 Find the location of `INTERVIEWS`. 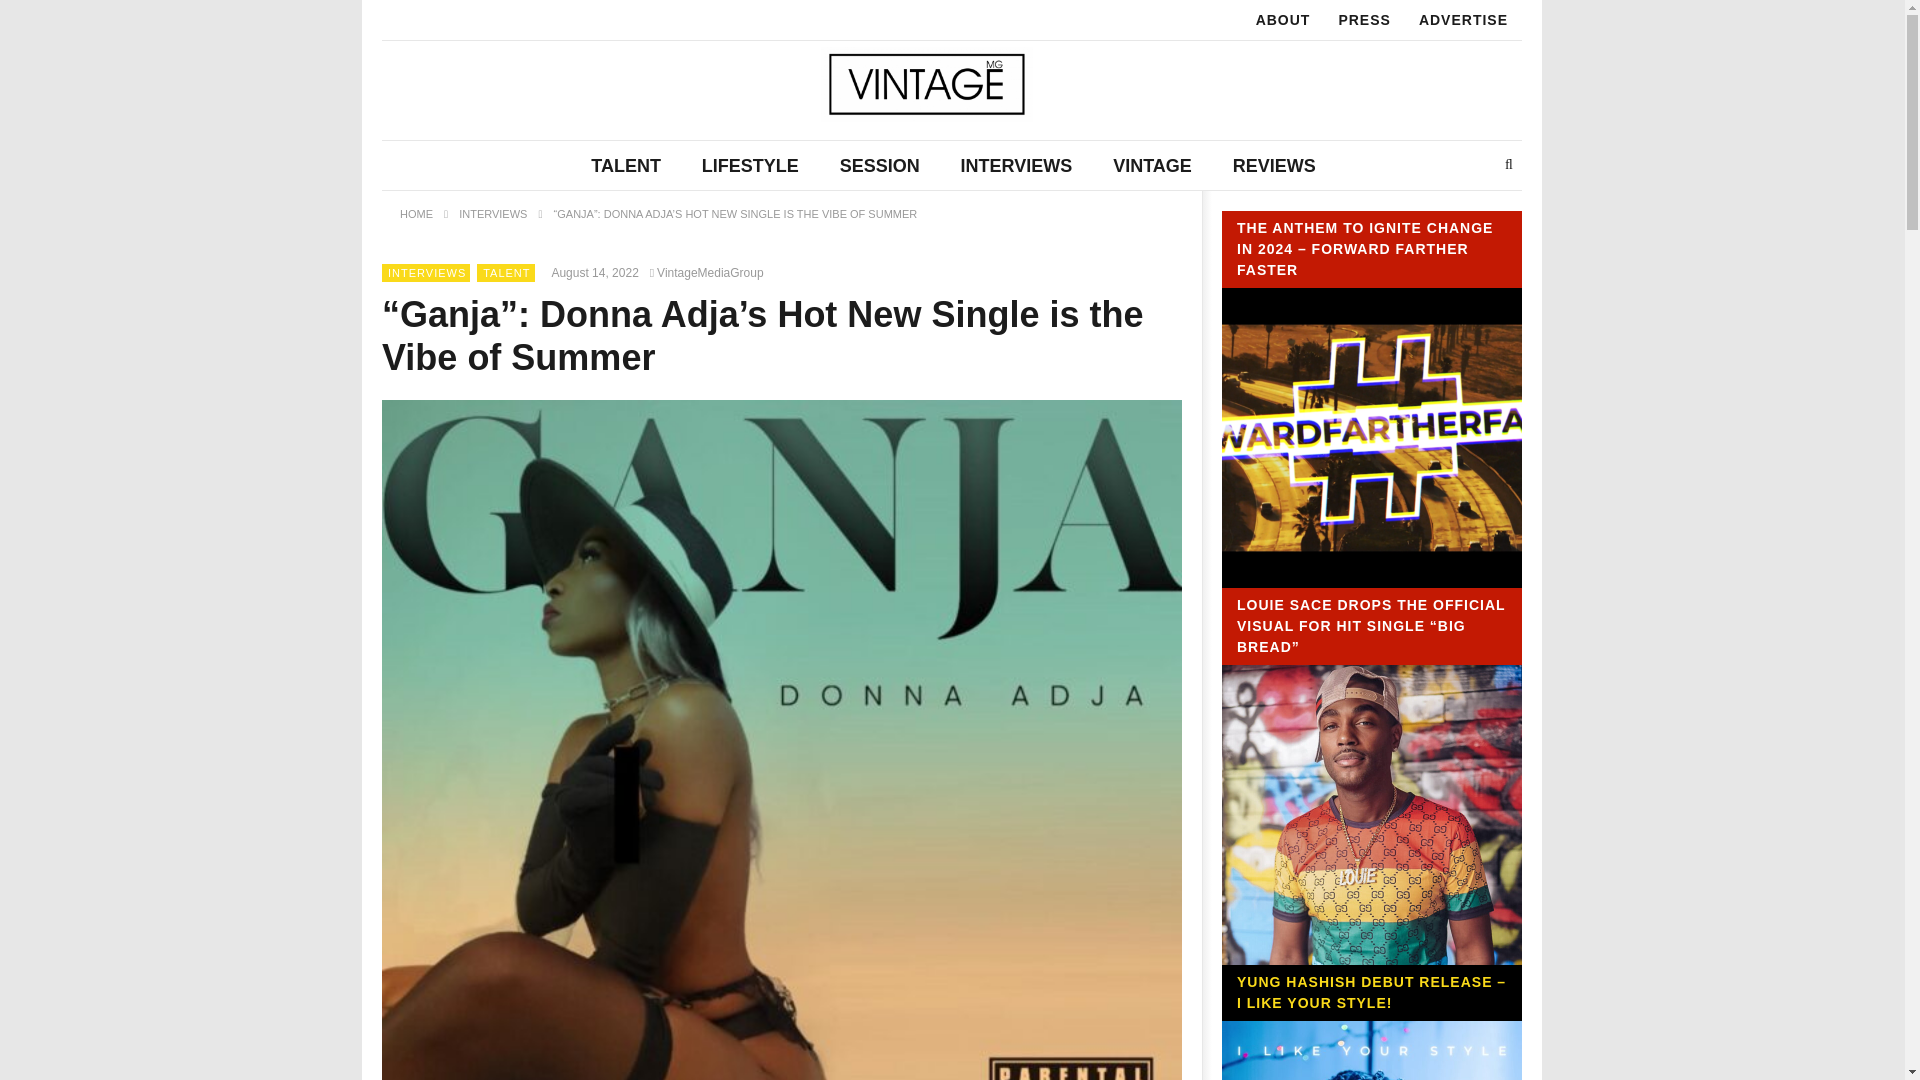

INTERVIEWS is located at coordinates (1016, 166).